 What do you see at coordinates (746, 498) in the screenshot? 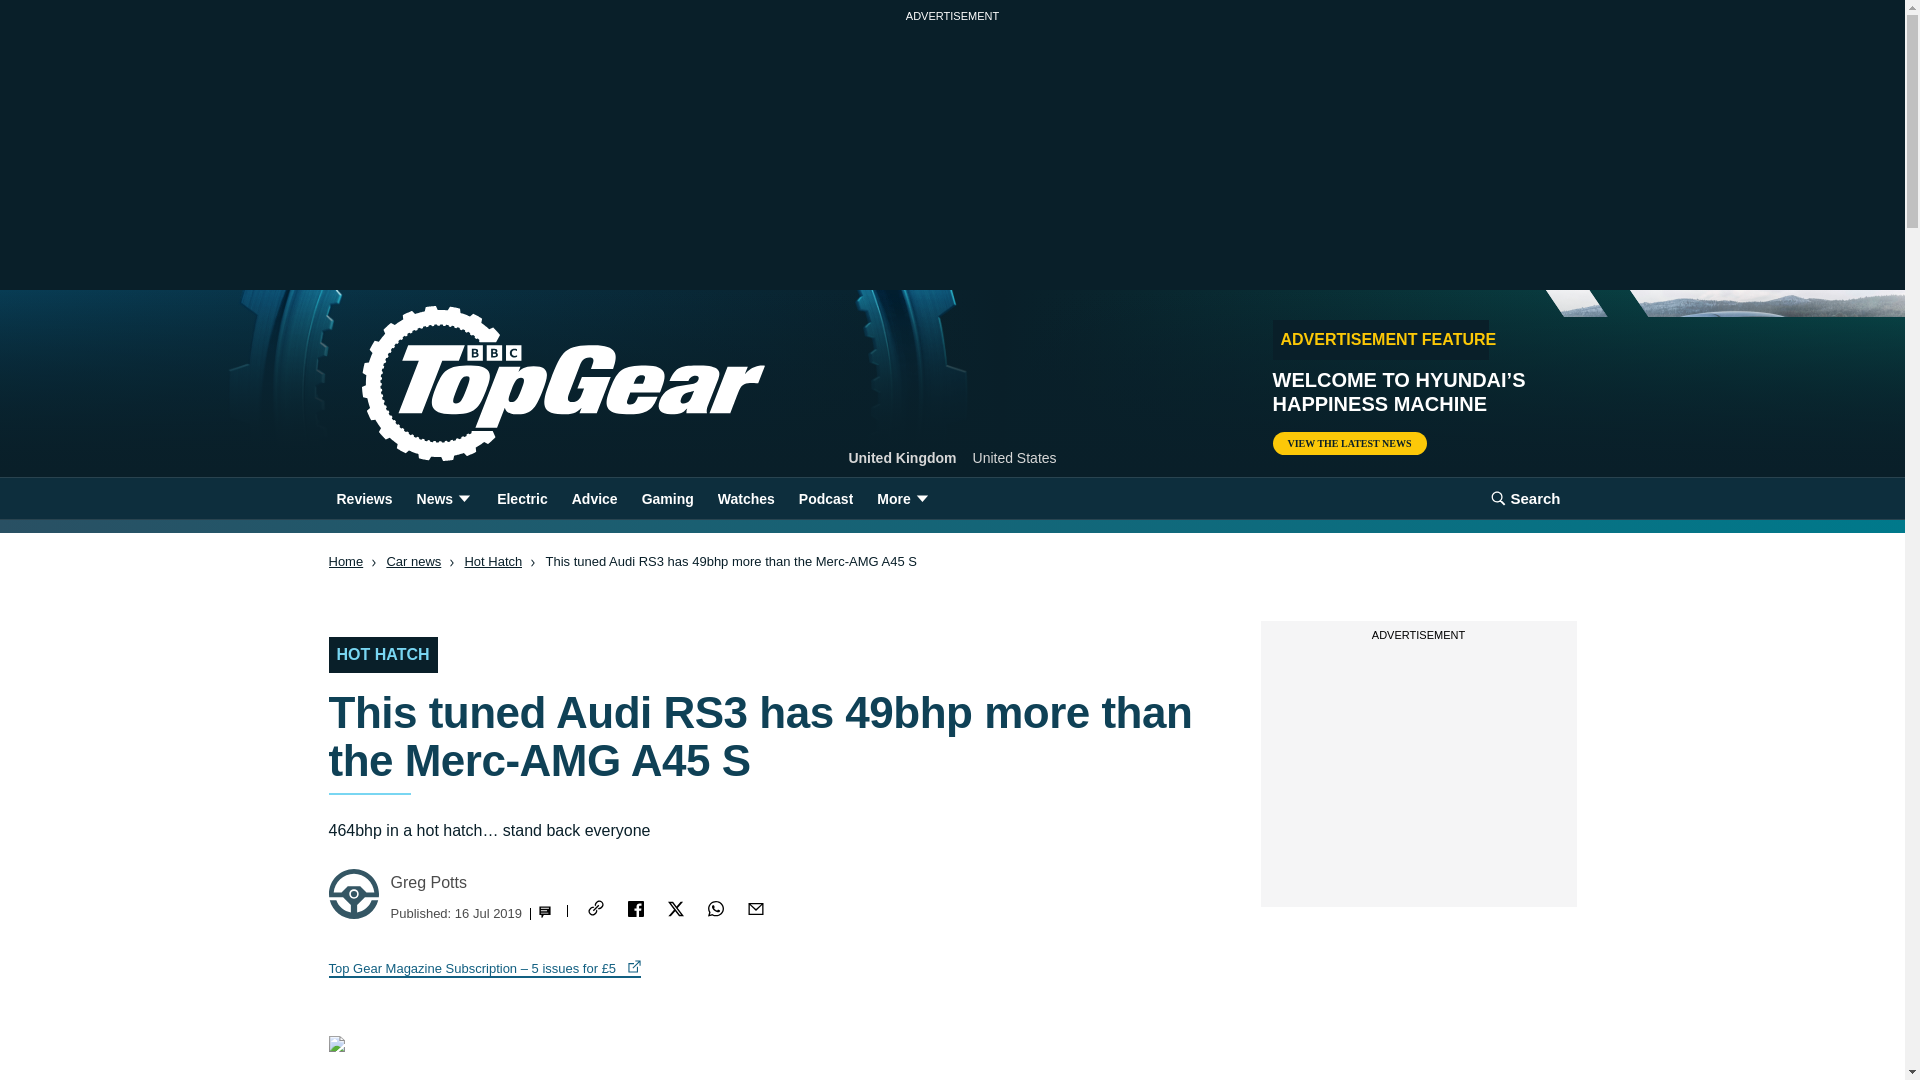
I see `Watches` at bounding box center [746, 498].